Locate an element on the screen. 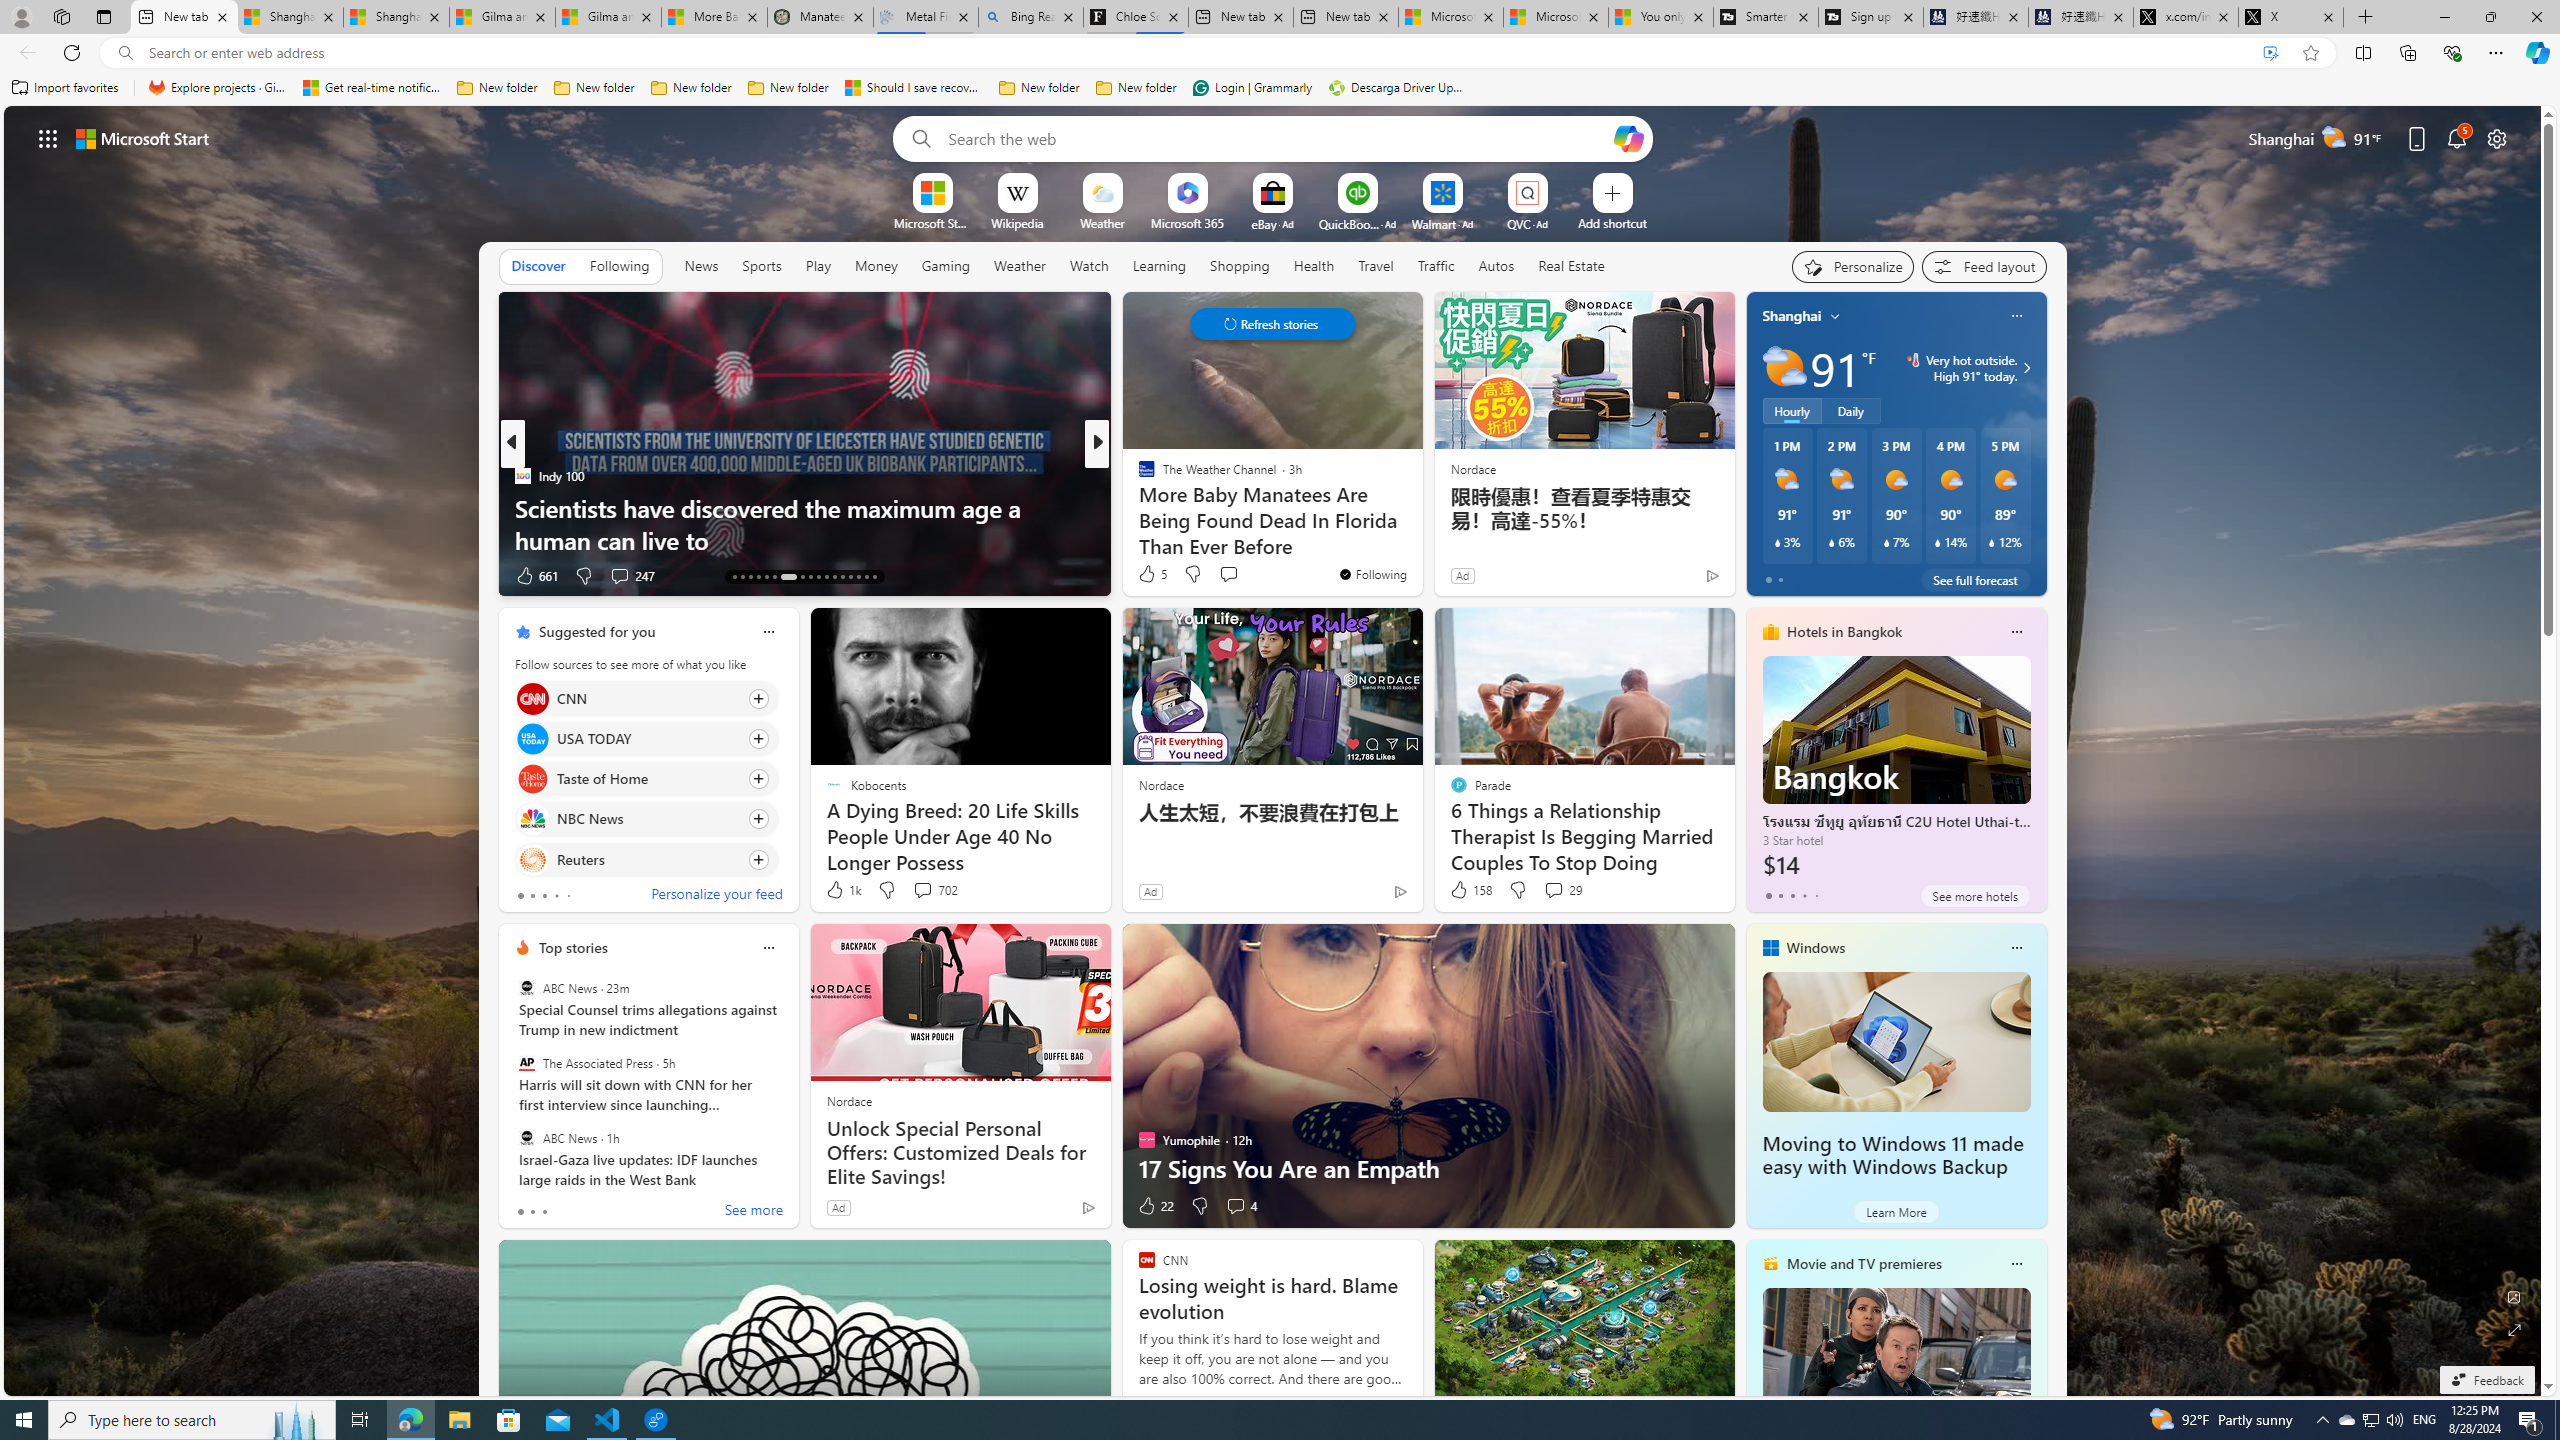 This screenshot has width=2560, height=1440. Play is located at coordinates (818, 266).